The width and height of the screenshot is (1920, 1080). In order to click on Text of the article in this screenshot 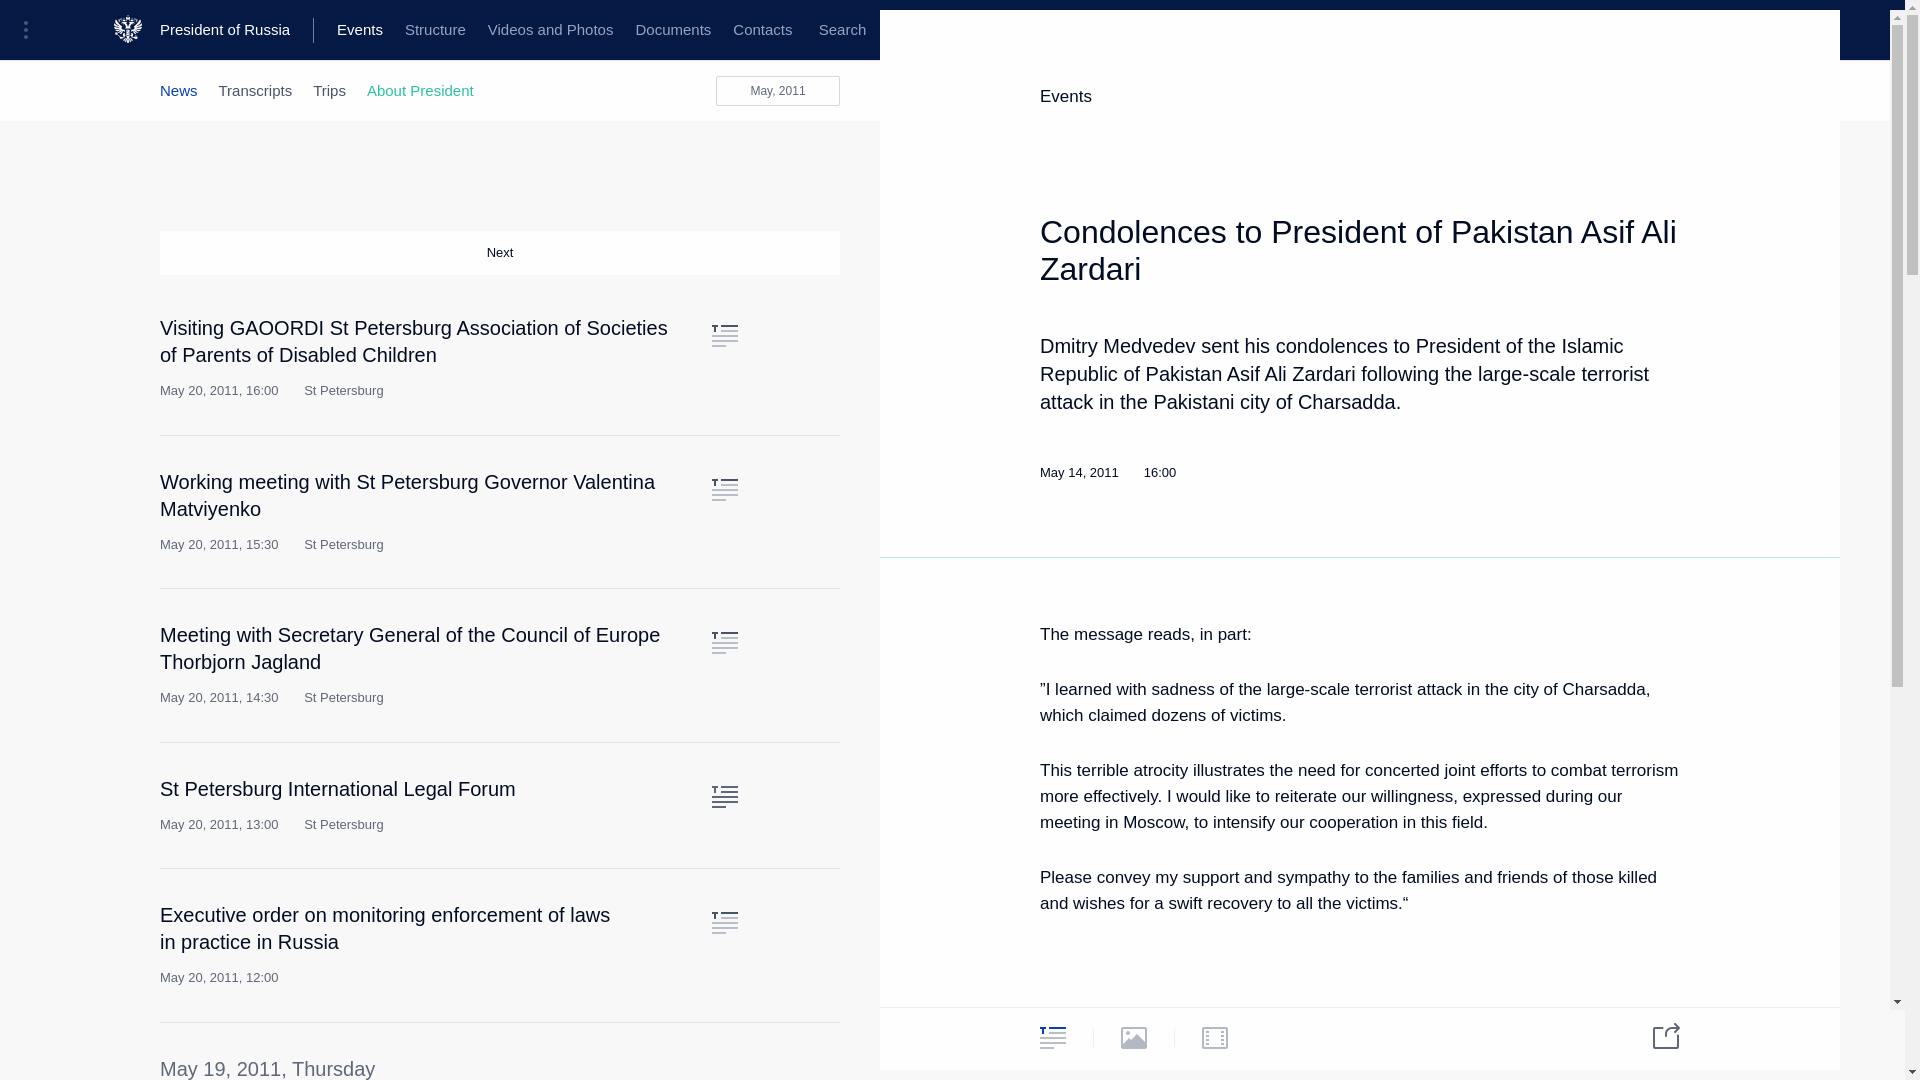, I will do `click(724, 336)`.